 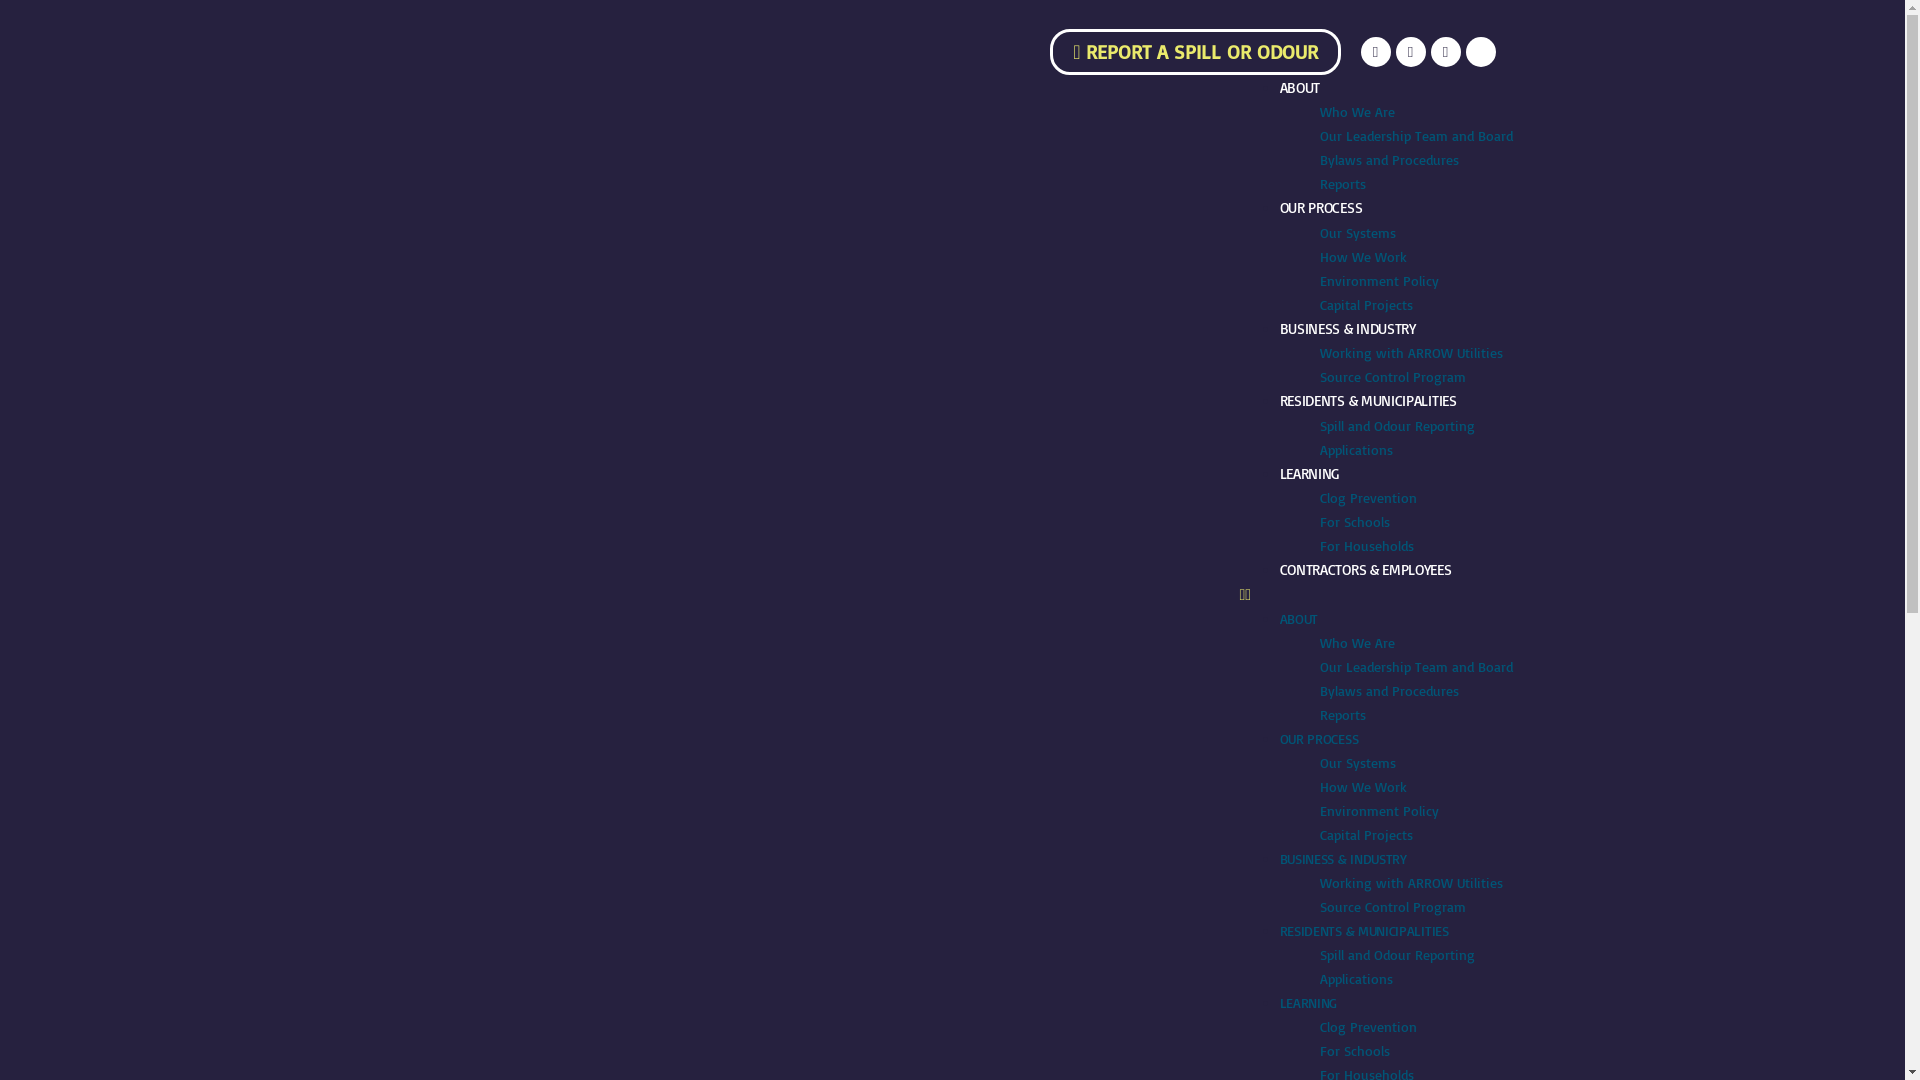 What do you see at coordinates (1380, 810) in the screenshot?
I see `Environment Policy` at bounding box center [1380, 810].